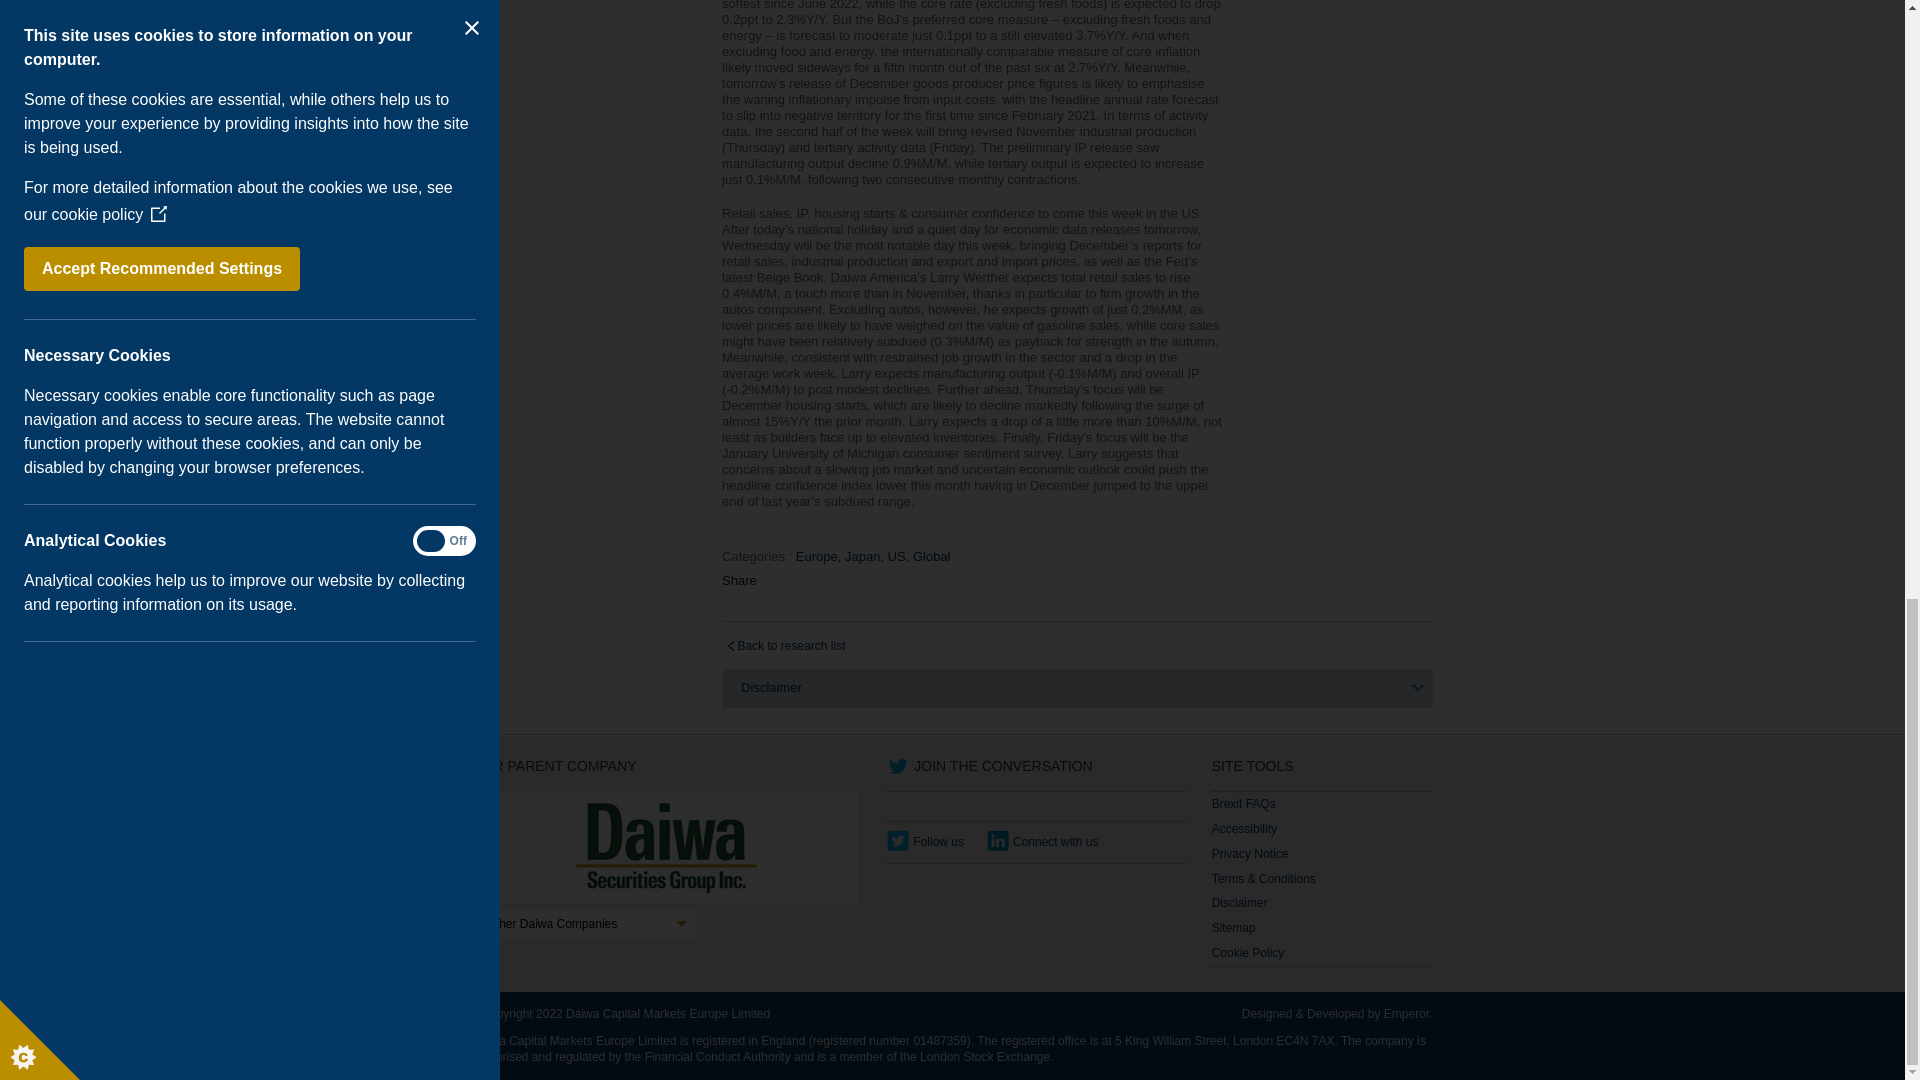 Image resolution: width=1920 pixels, height=1080 pixels. Describe the element at coordinates (820, 556) in the screenshot. I see `Europe` at that location.